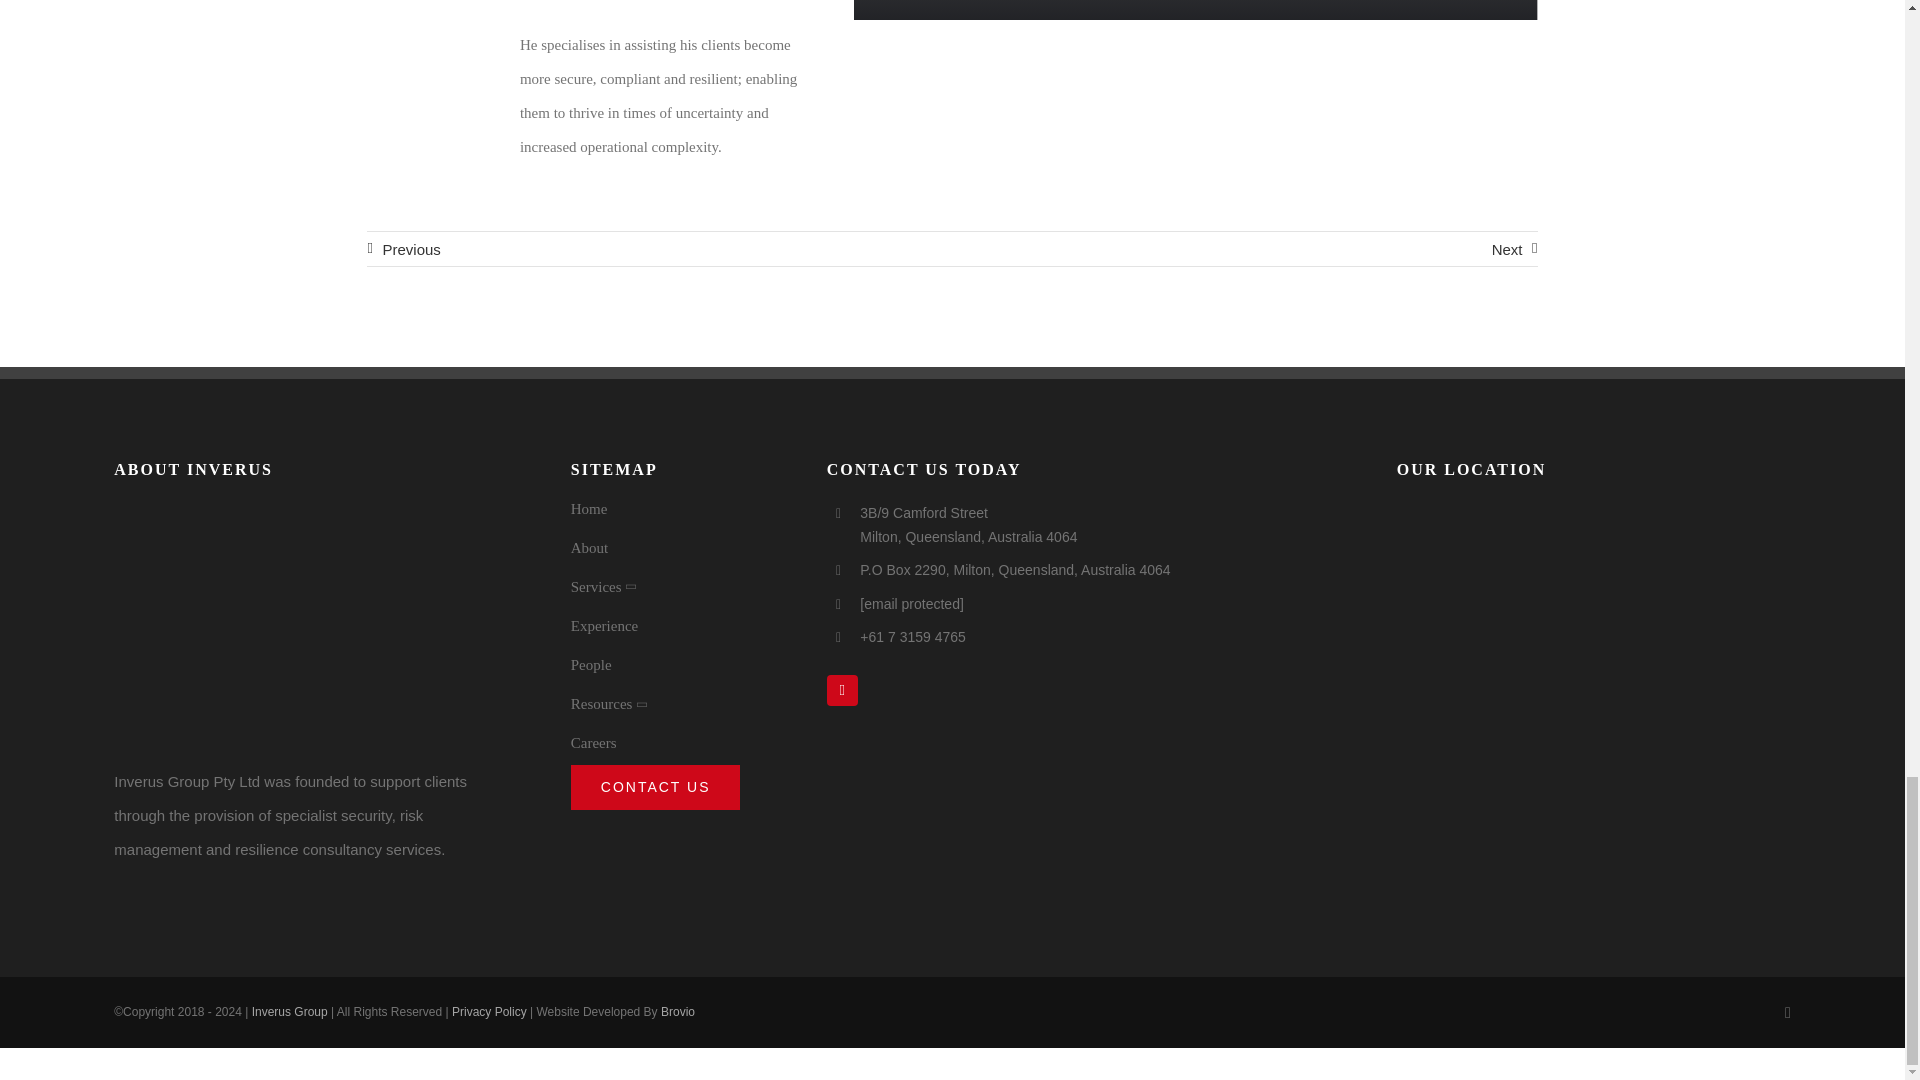  I want to click on Next, so click(1514, 249).